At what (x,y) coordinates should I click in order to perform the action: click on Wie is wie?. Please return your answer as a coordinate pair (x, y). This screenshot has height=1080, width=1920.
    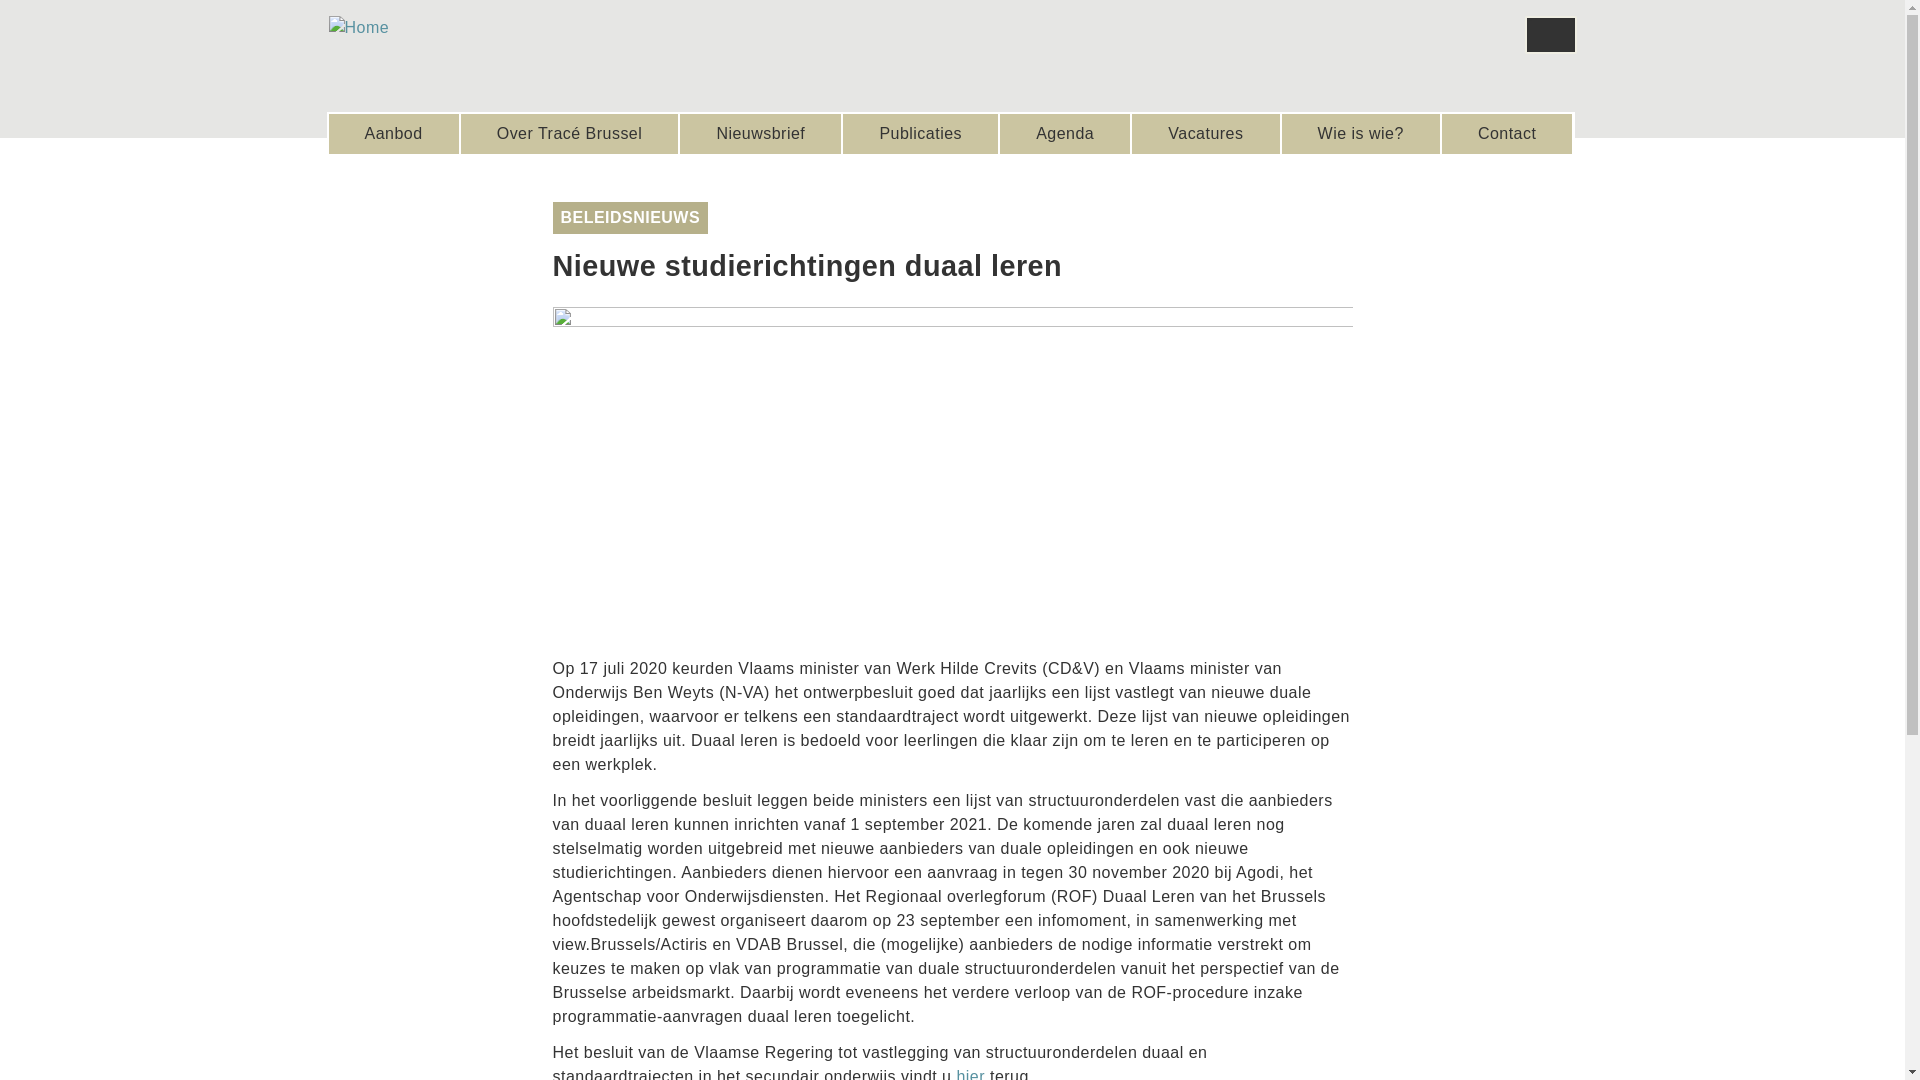
    Looking at the image, I should click on (1361, 134).